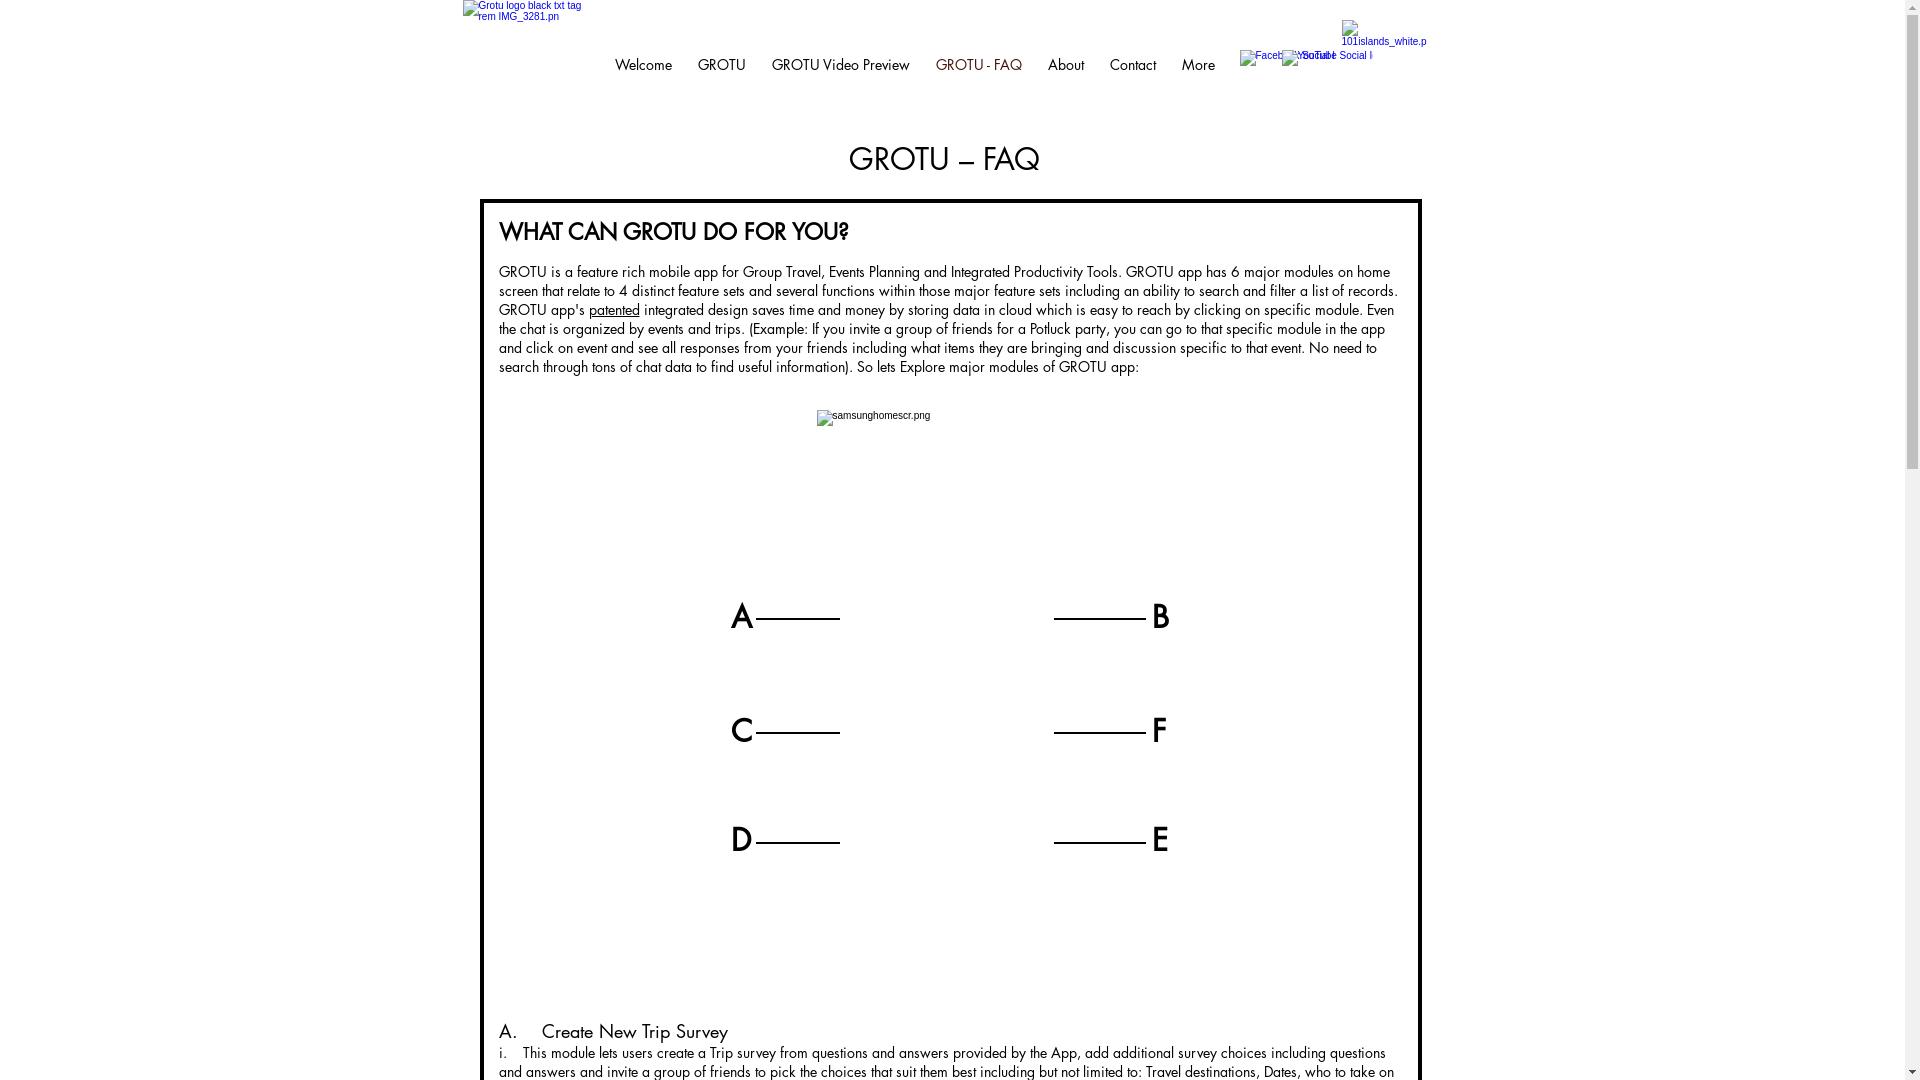 Image resolution: width=1920 pixels, height=1080 pixels. What do you see at coordinates (740, 840) in the screenshot?
I see `D` at bounding box center [740, 840].